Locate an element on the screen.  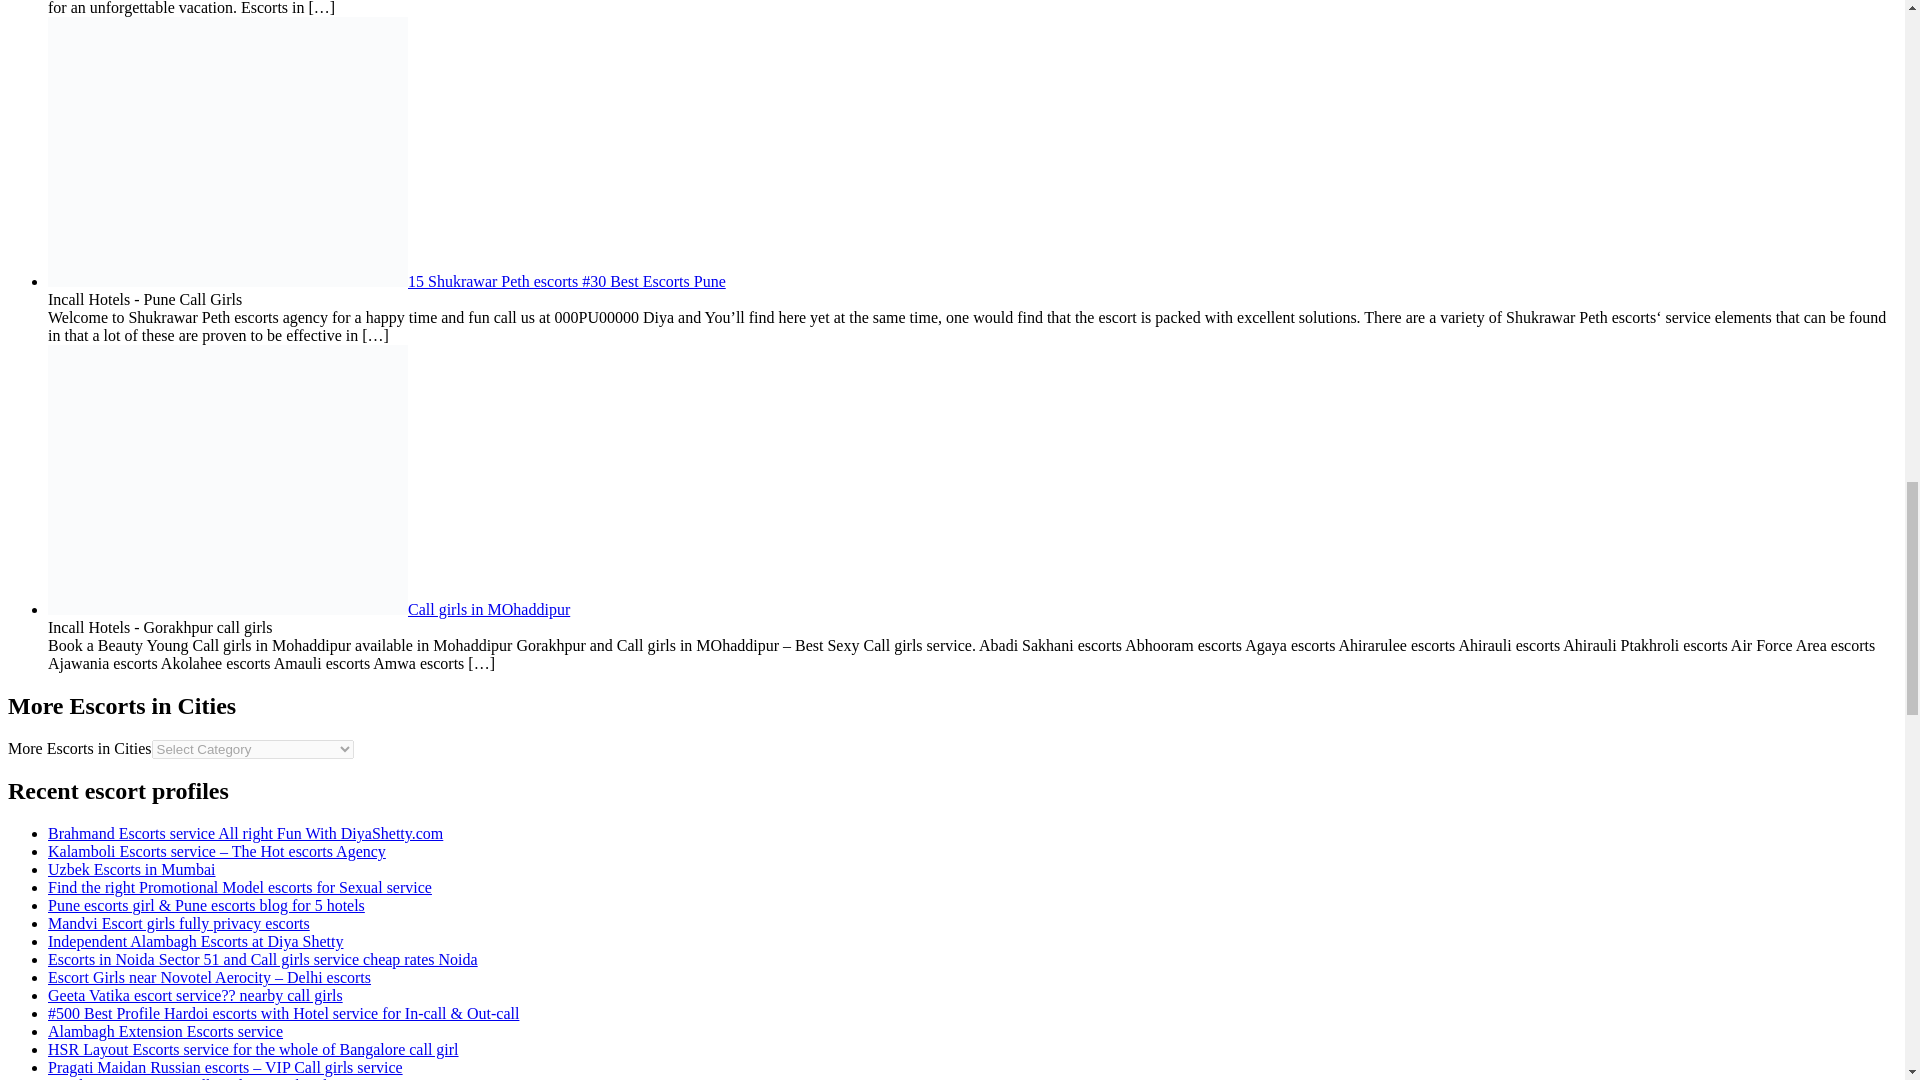
Independent Alambagh Escorts at Diya Shetty is located at coordinates (196, 942).